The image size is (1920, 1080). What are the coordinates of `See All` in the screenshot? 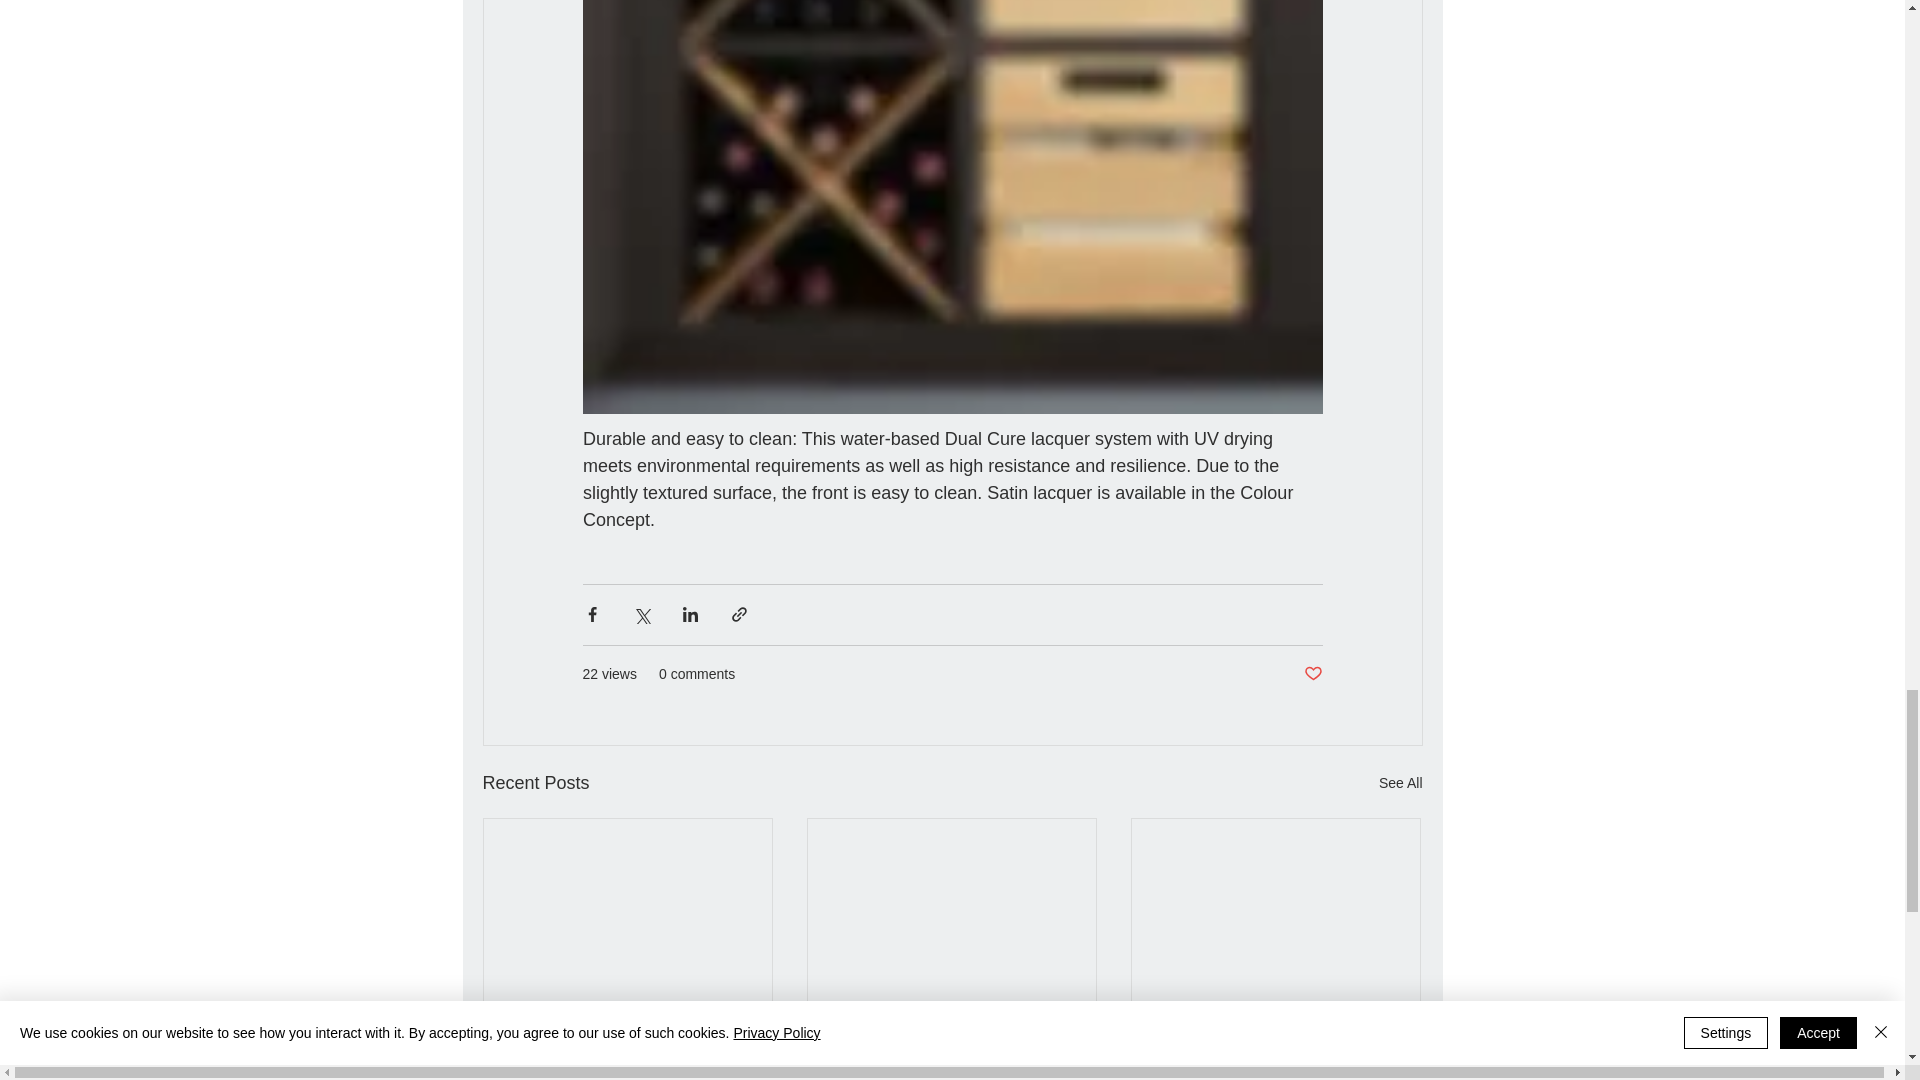 It's located at (1400, 782).